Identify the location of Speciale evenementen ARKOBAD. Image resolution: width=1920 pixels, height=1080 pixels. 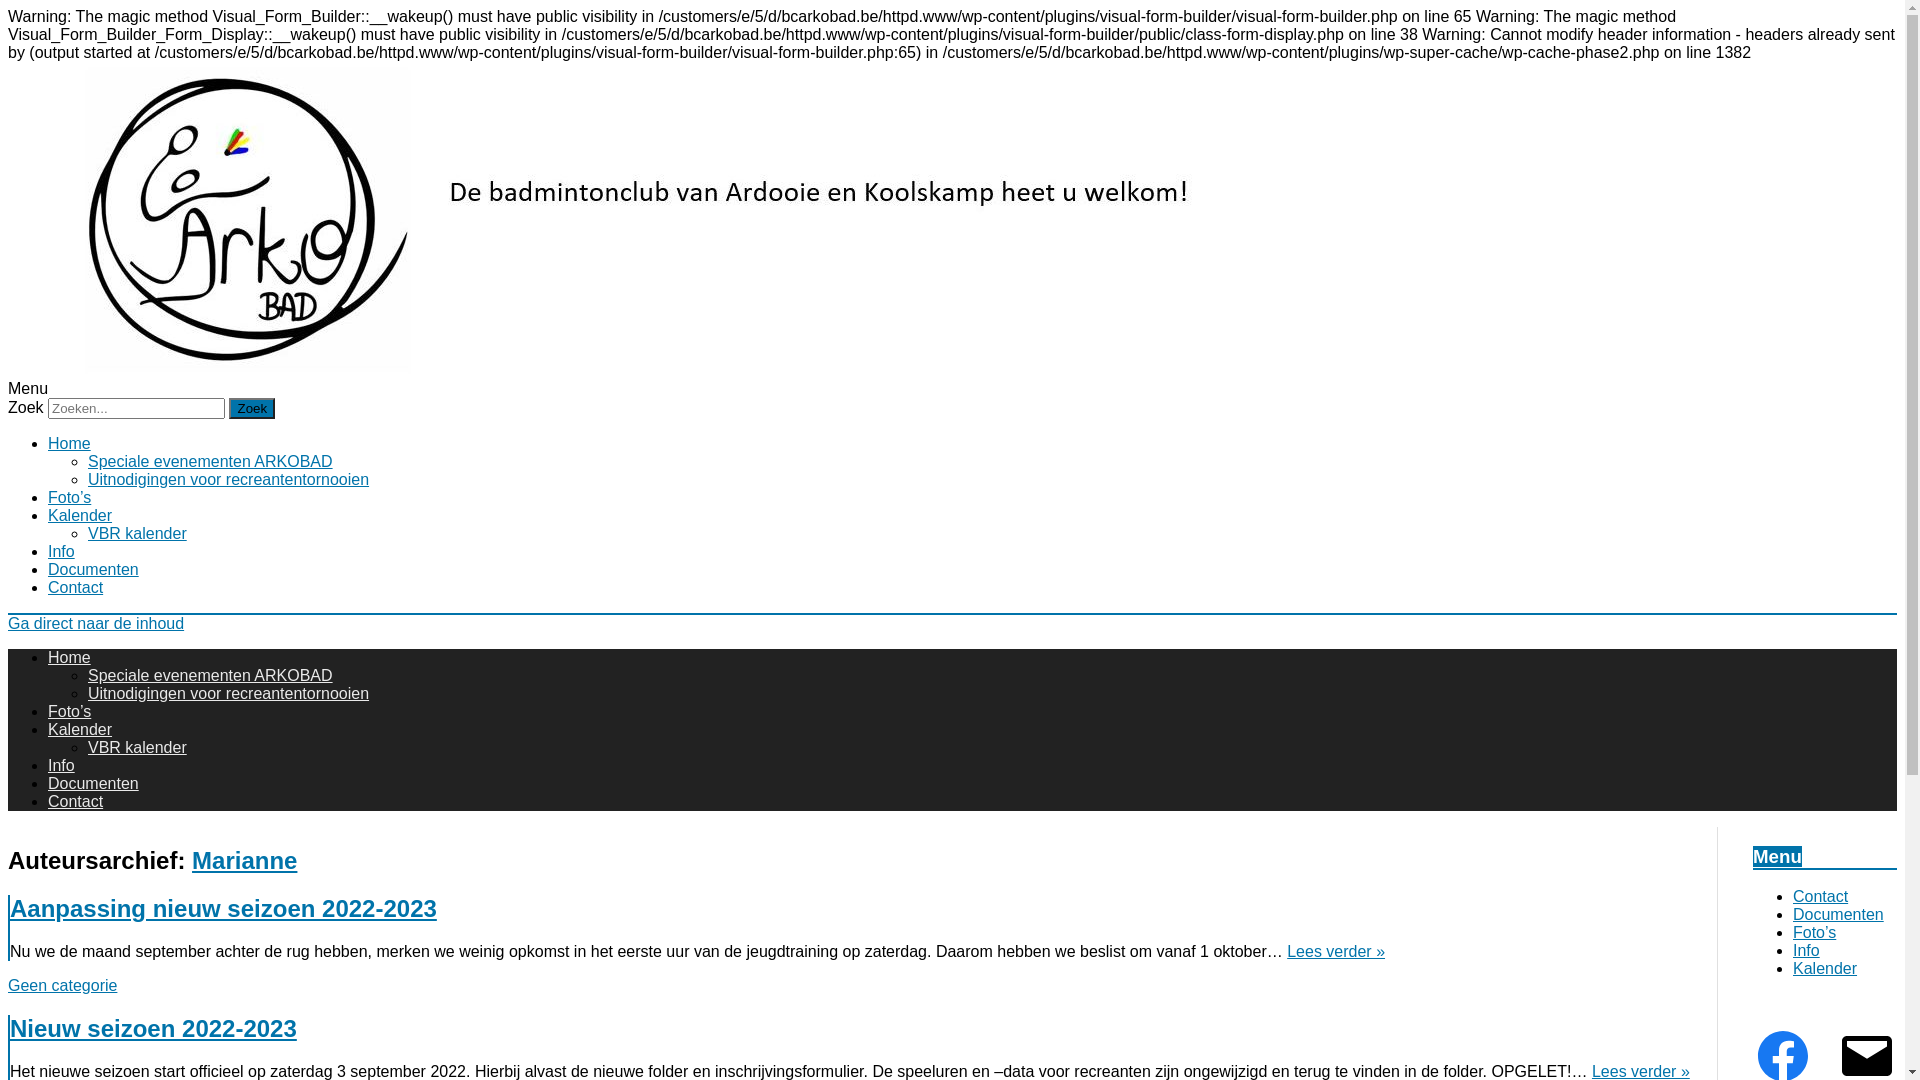
(210, 676).